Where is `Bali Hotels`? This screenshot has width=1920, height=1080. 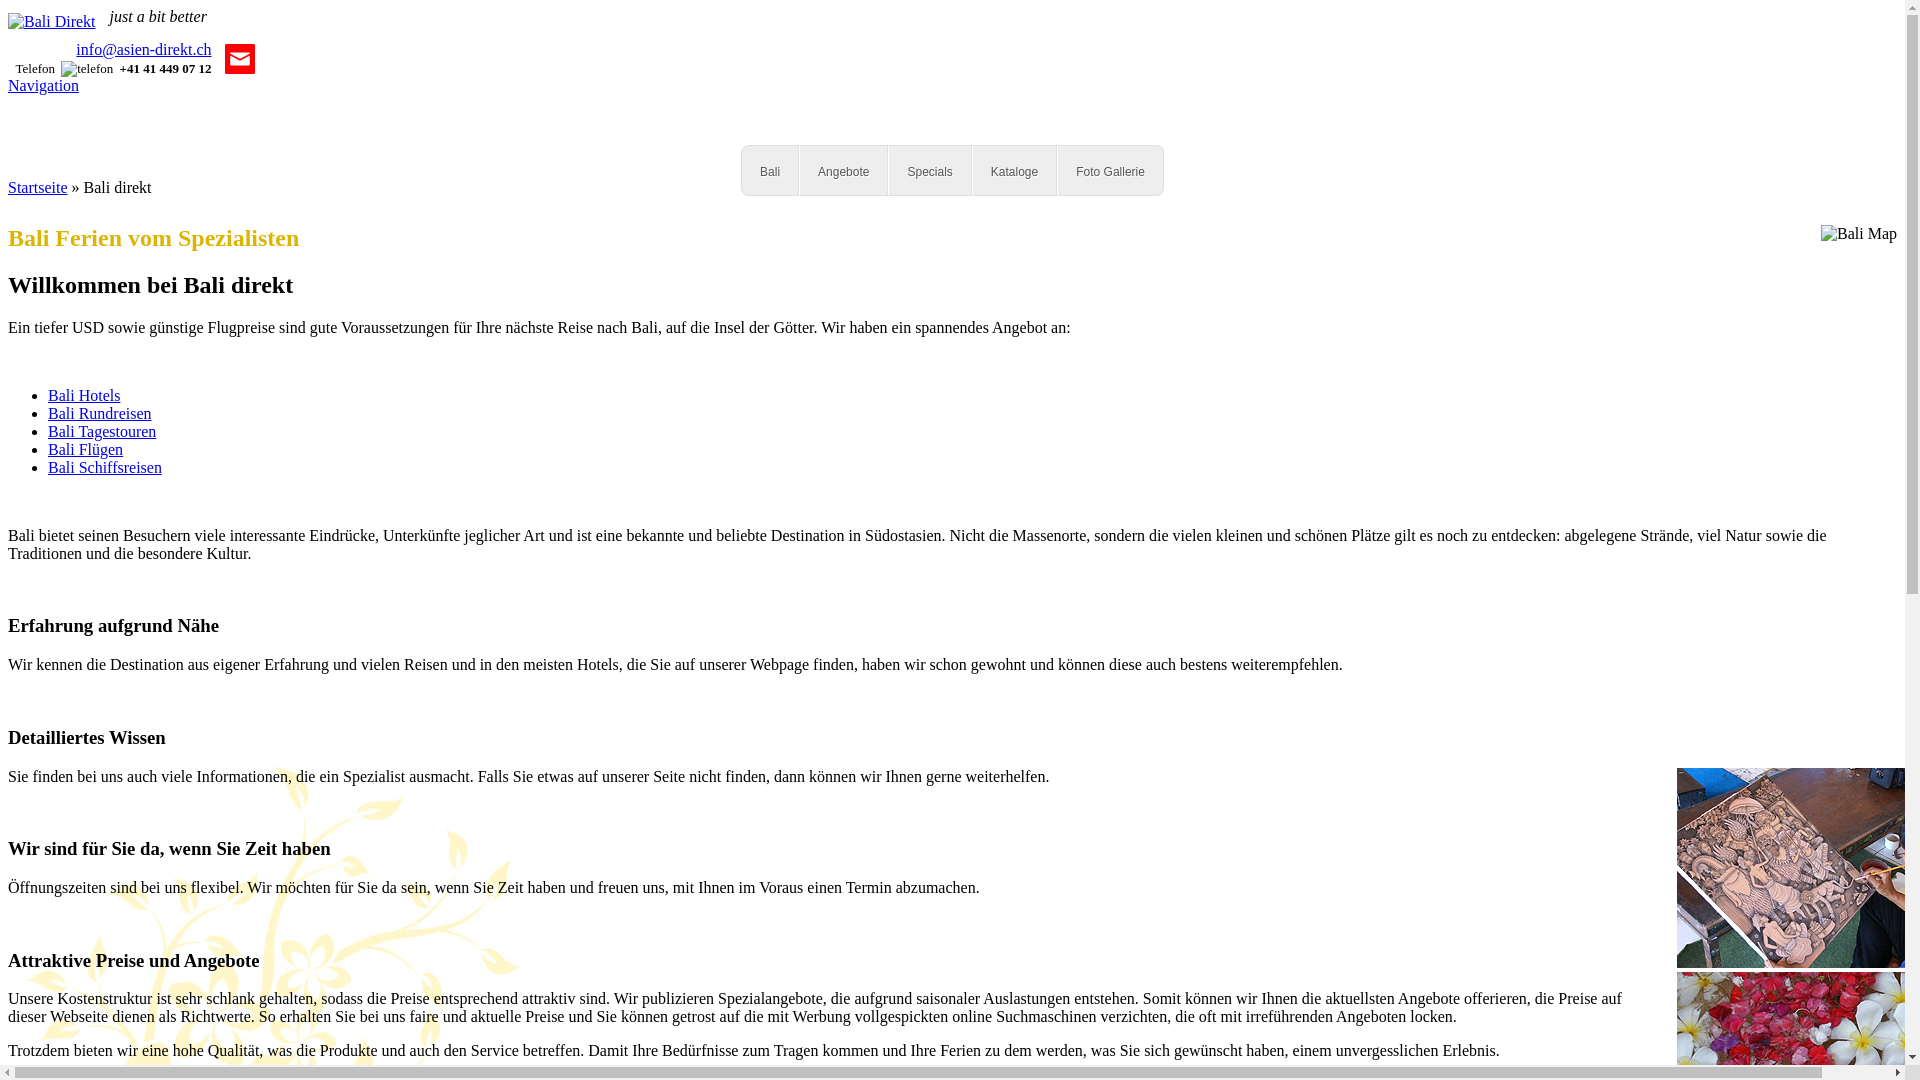 Bali Hotels is located at coordinates (84, 396).